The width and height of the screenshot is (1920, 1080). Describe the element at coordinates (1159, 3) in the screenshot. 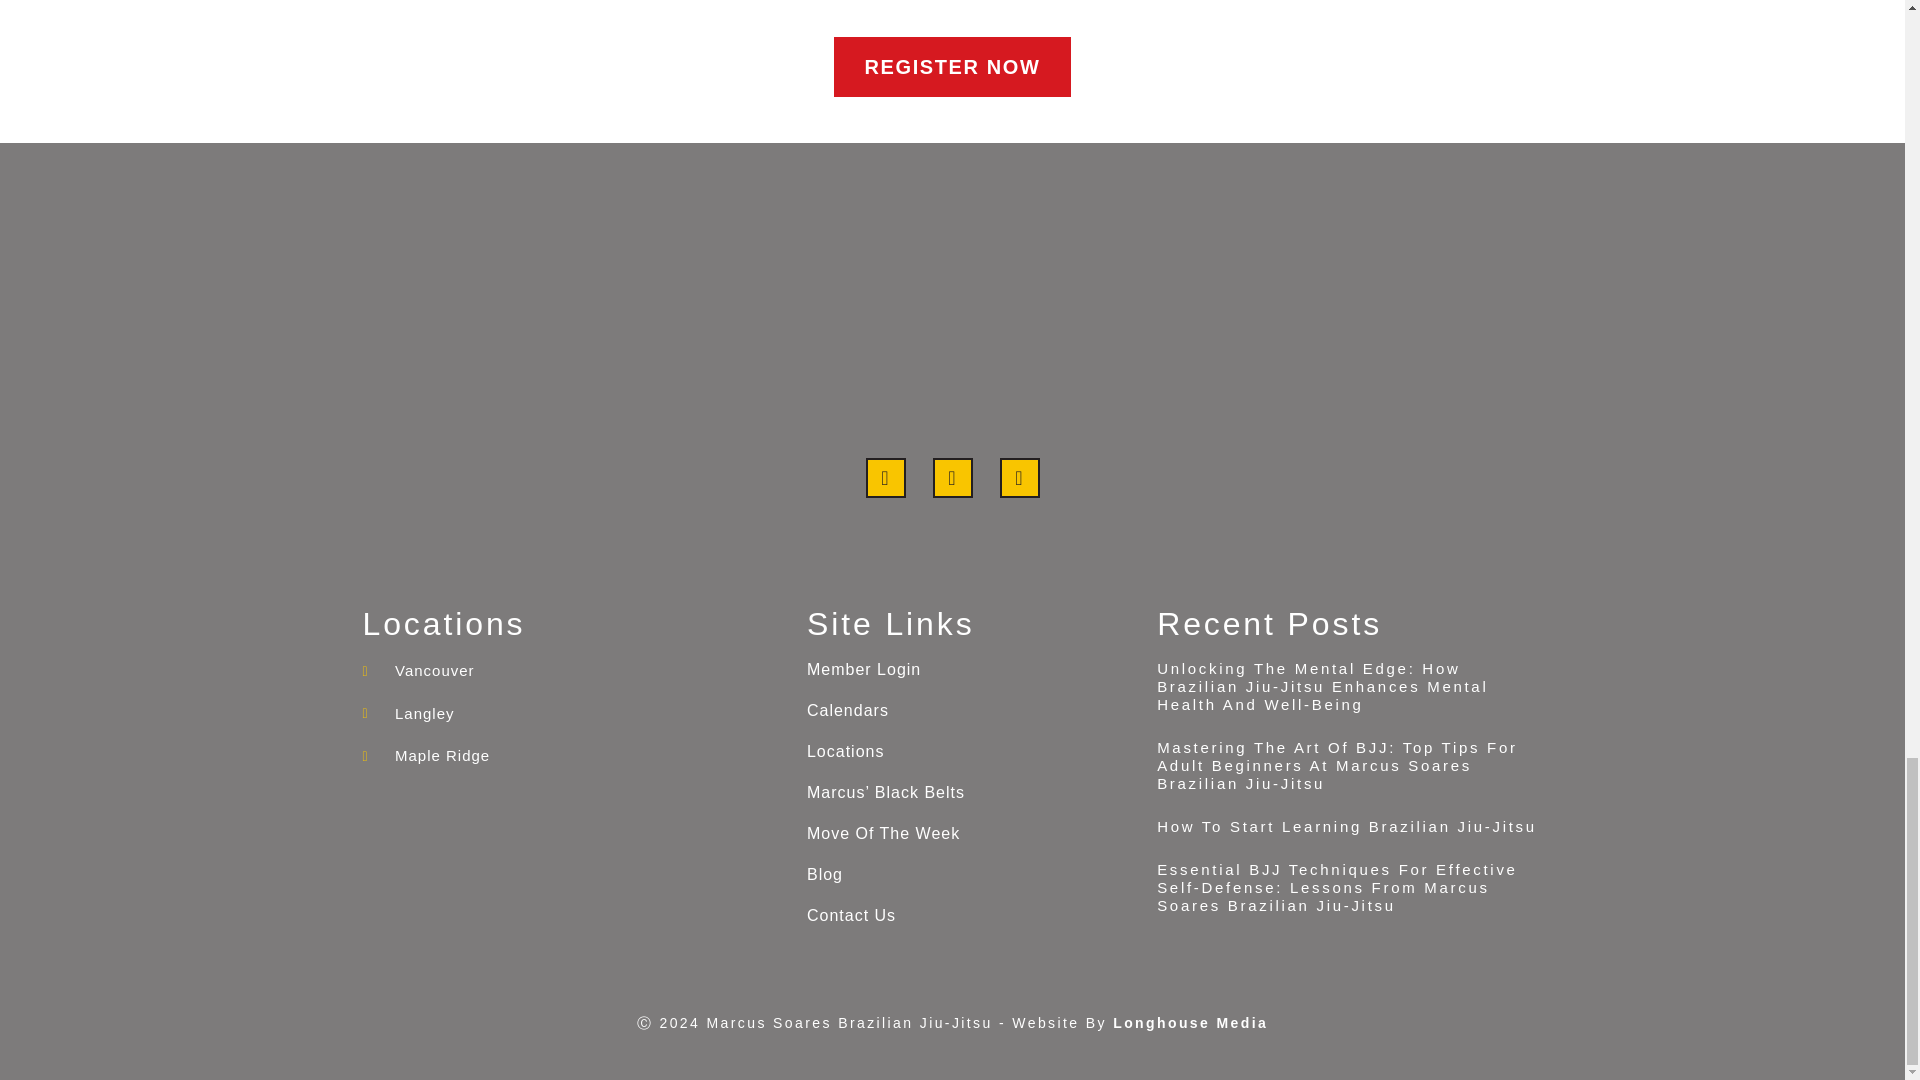

I see `604-725-9797` at that location.